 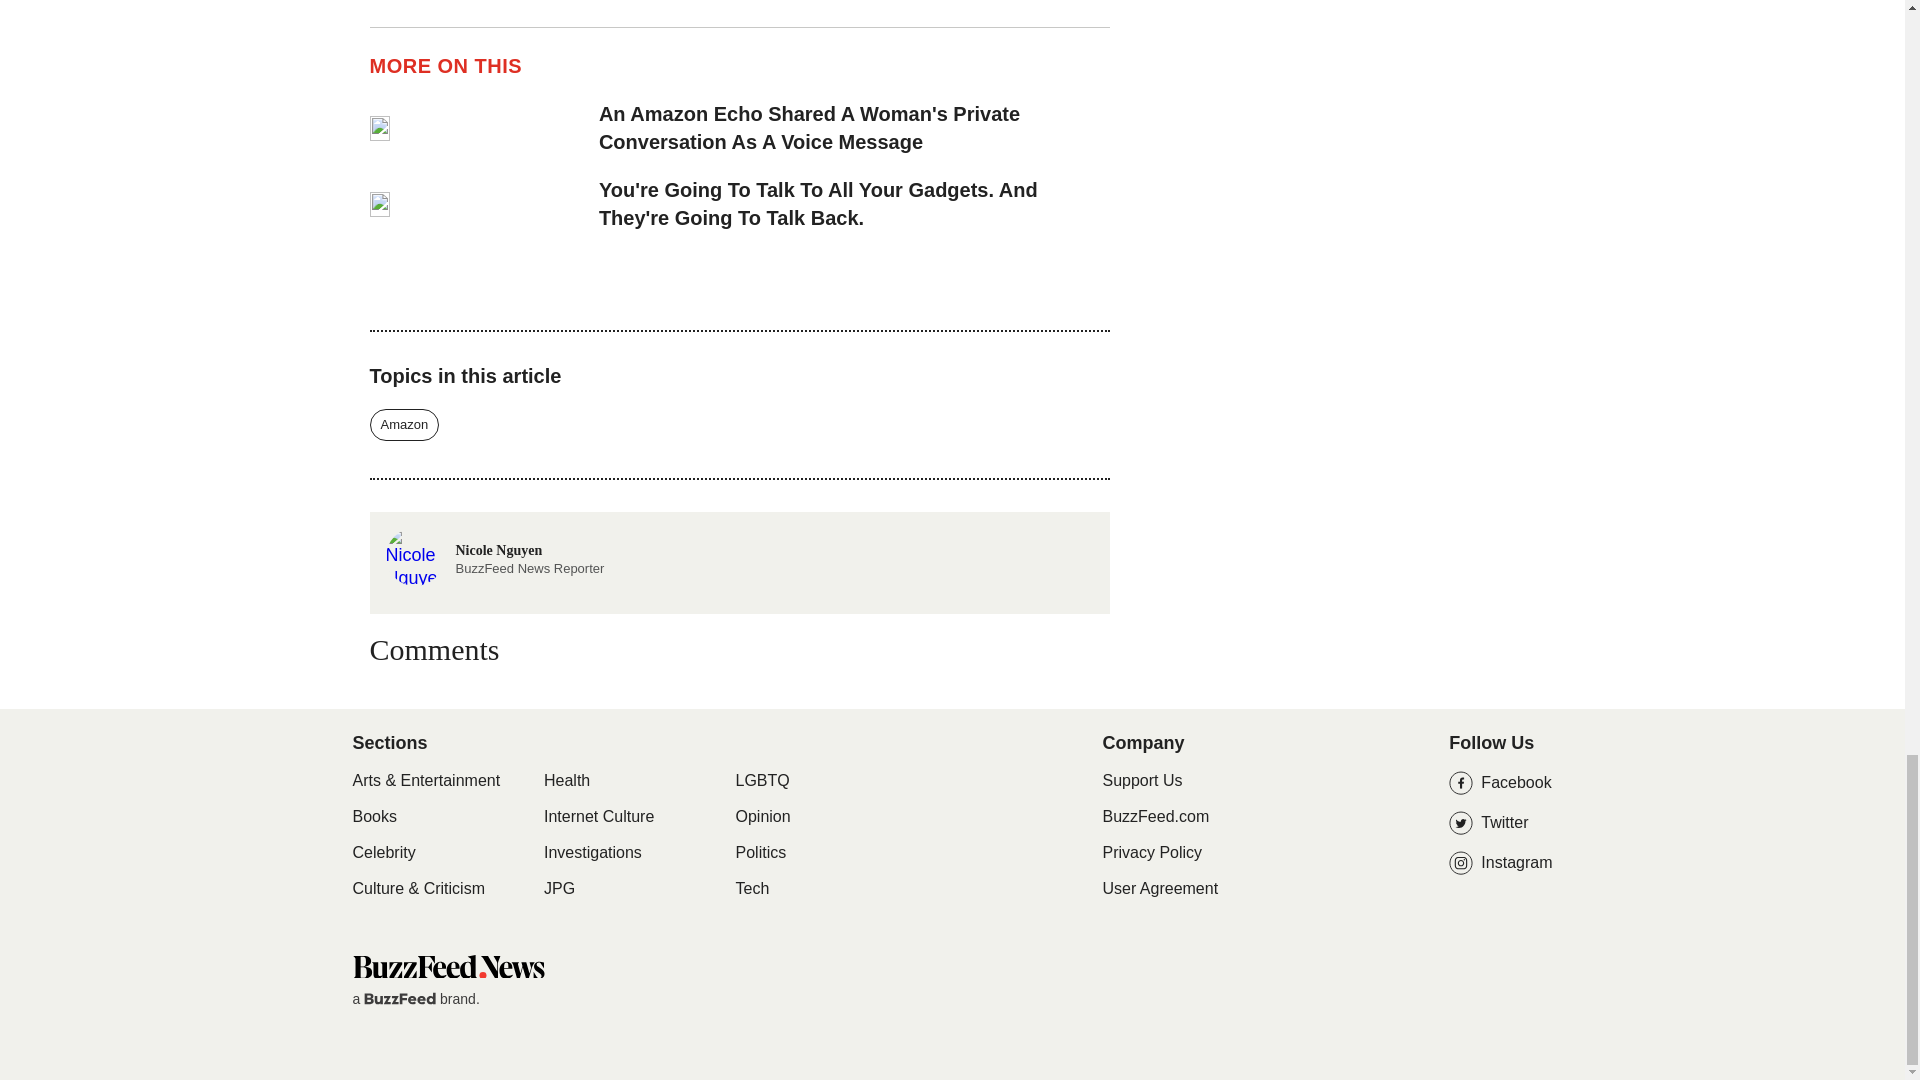 What do you see at coordinates (566, 780) in the screenshot?
I see `JPG` at bounding box center [566, 780].